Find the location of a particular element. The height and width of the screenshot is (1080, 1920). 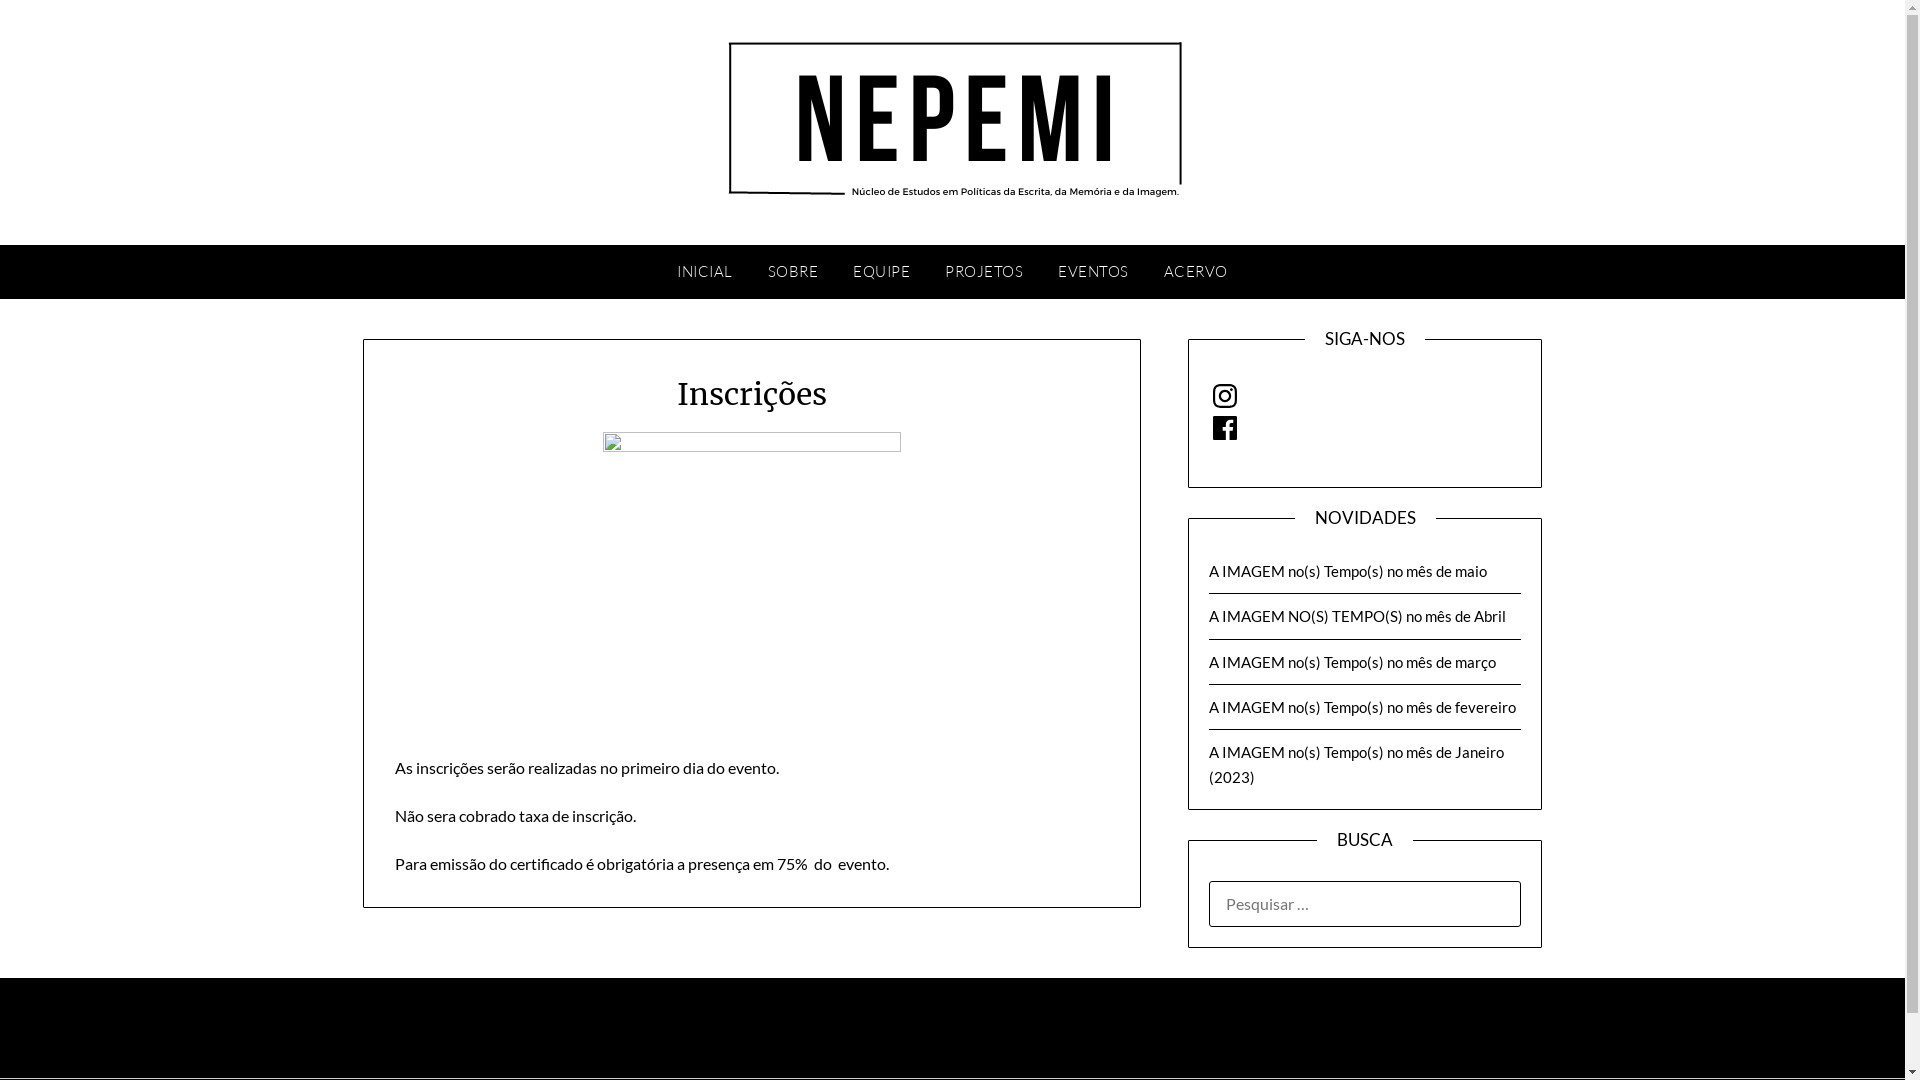

SOBRE is located at coordinates (794, 272).